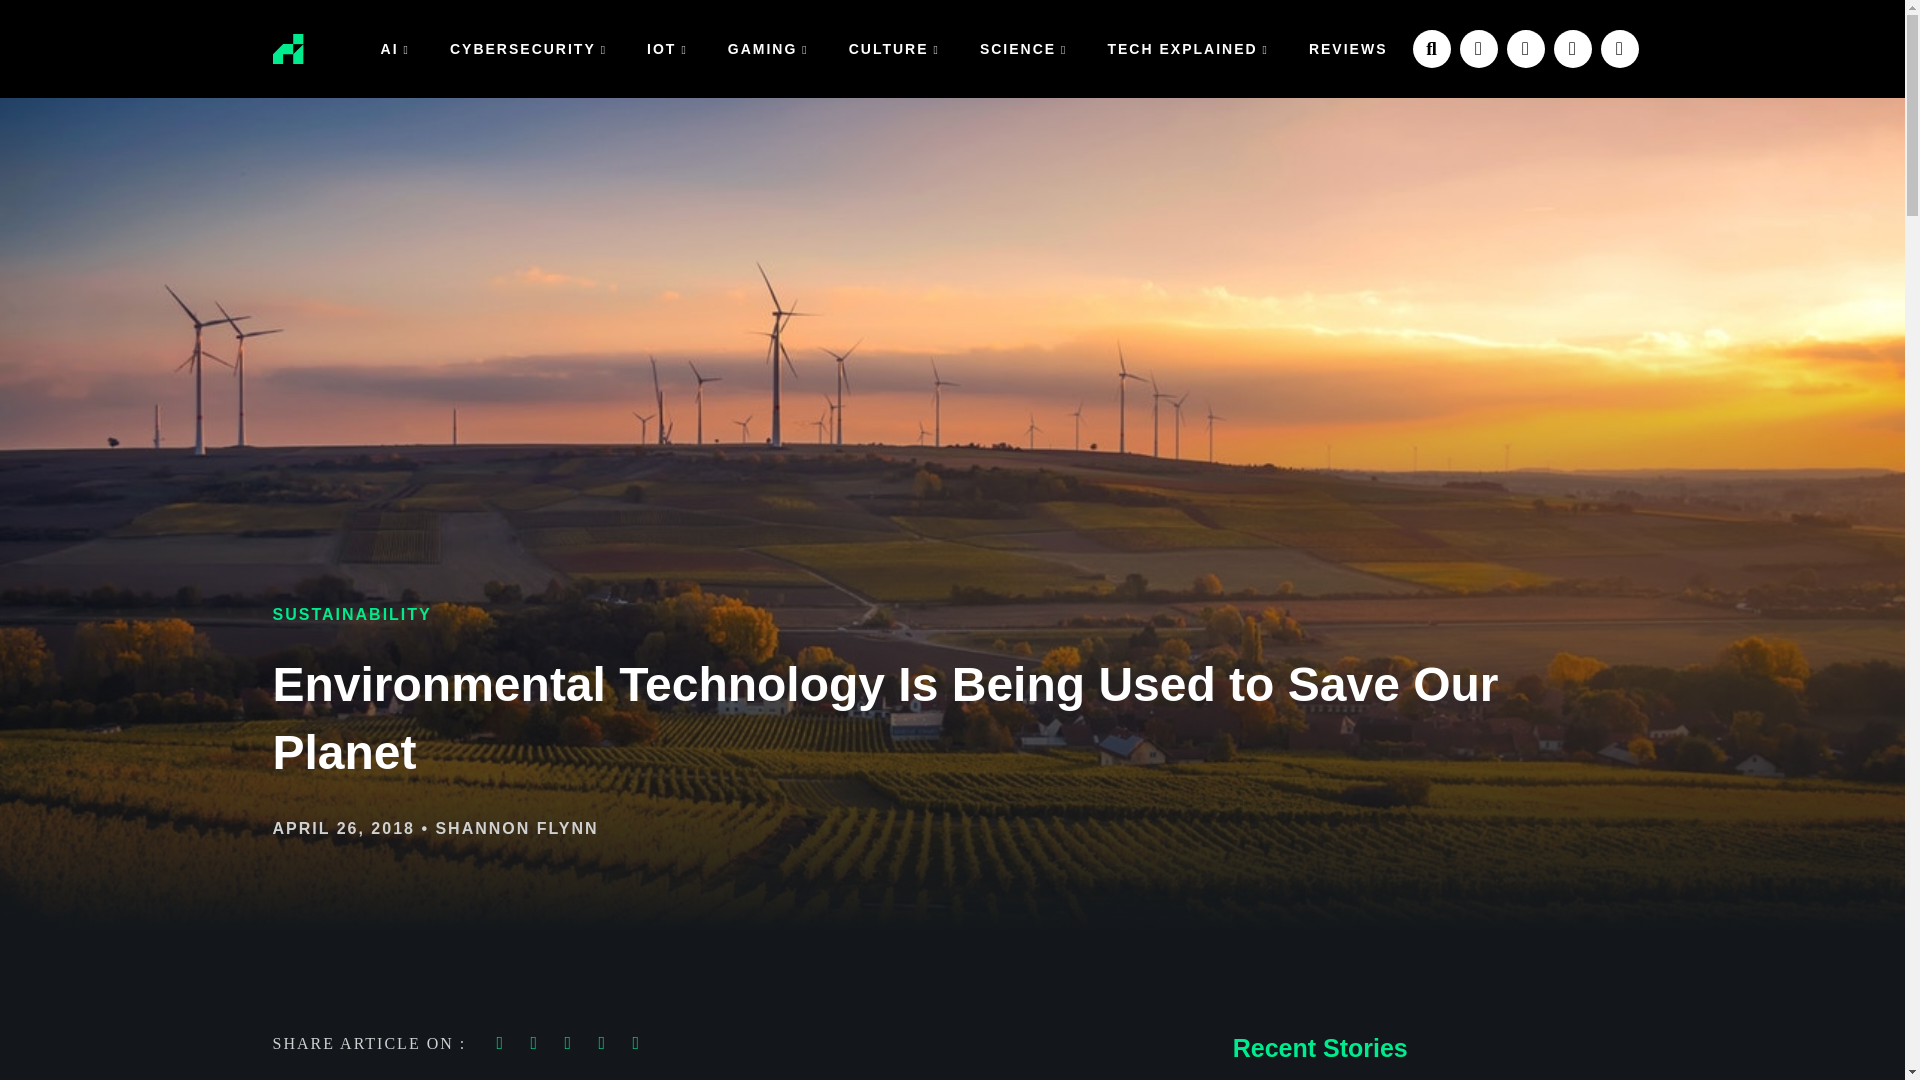 Image resolution: width=1920 pixels, height=1080 pixels. Describe the element at coordinates (768, 48) in the screenshot. I see `GAMING` at that location.